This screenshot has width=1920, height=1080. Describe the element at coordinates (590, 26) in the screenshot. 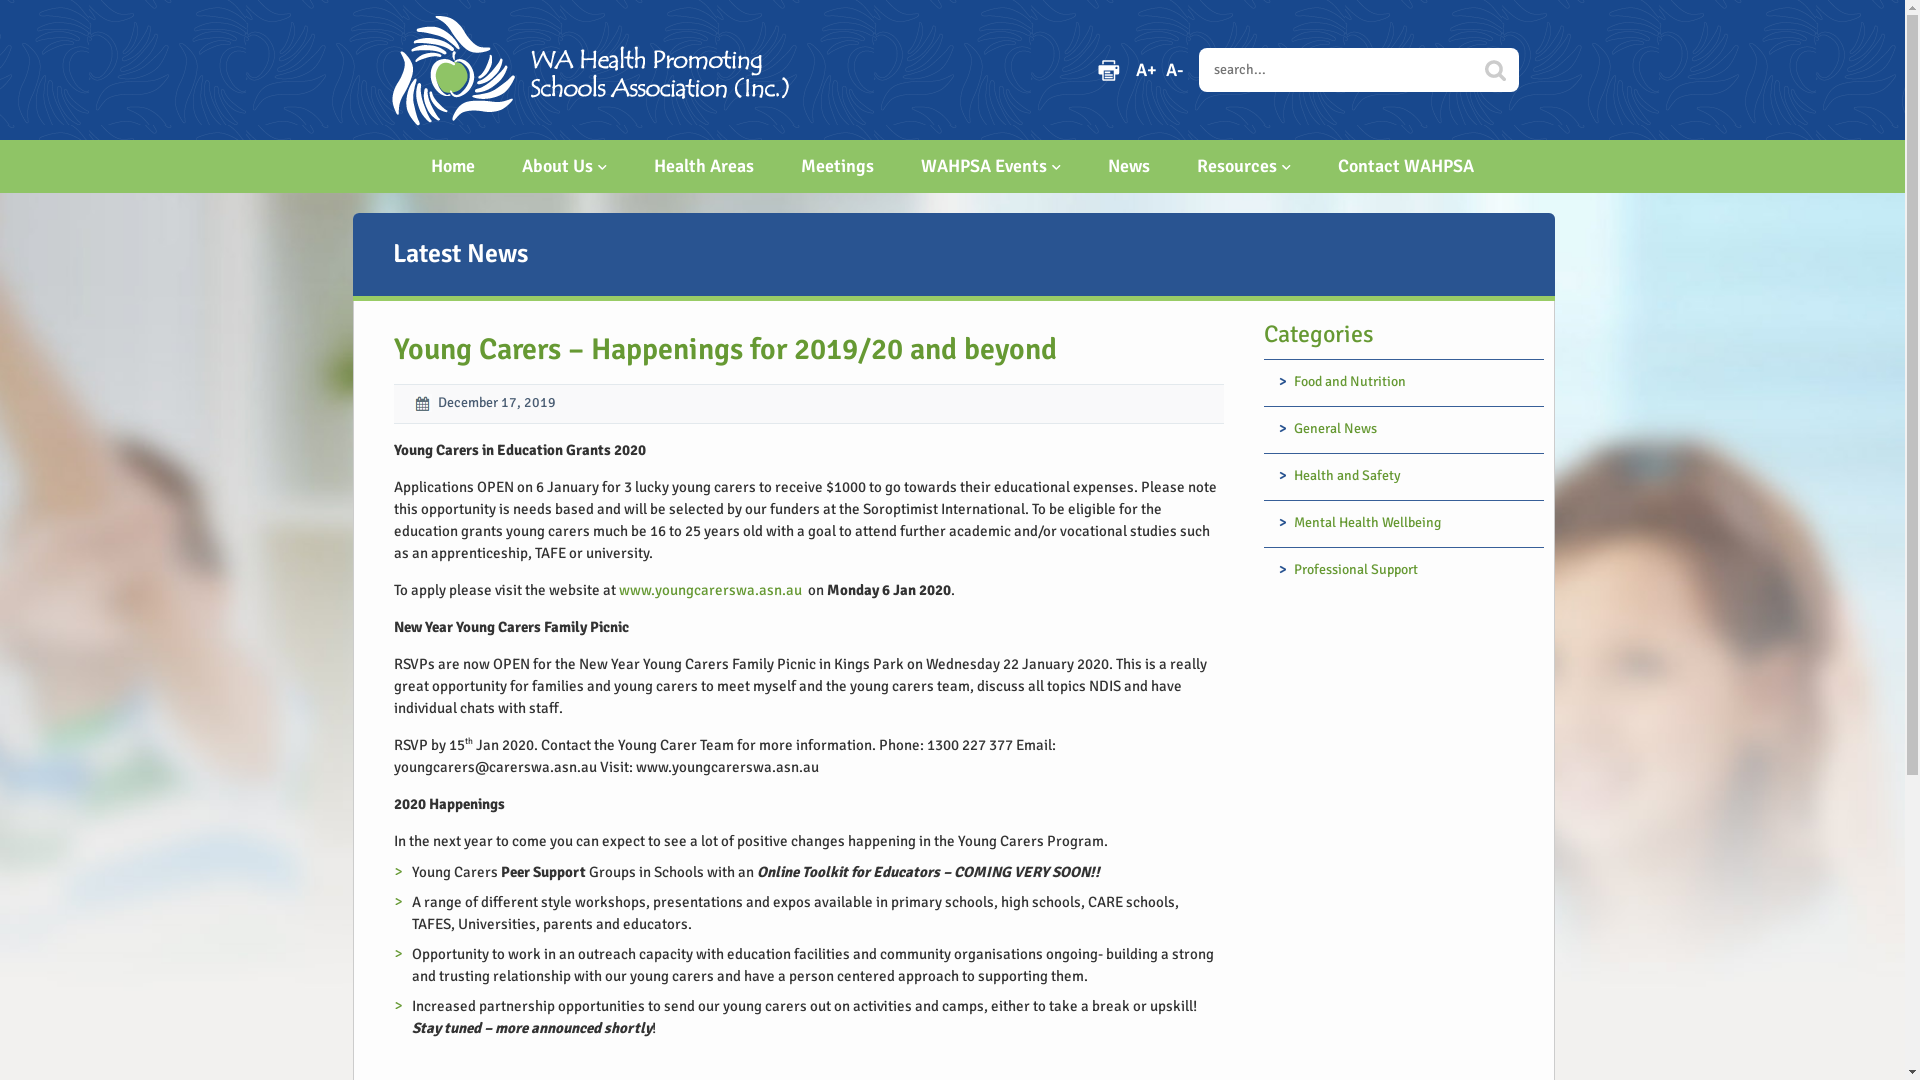

I see `WAHPSA` at that location.